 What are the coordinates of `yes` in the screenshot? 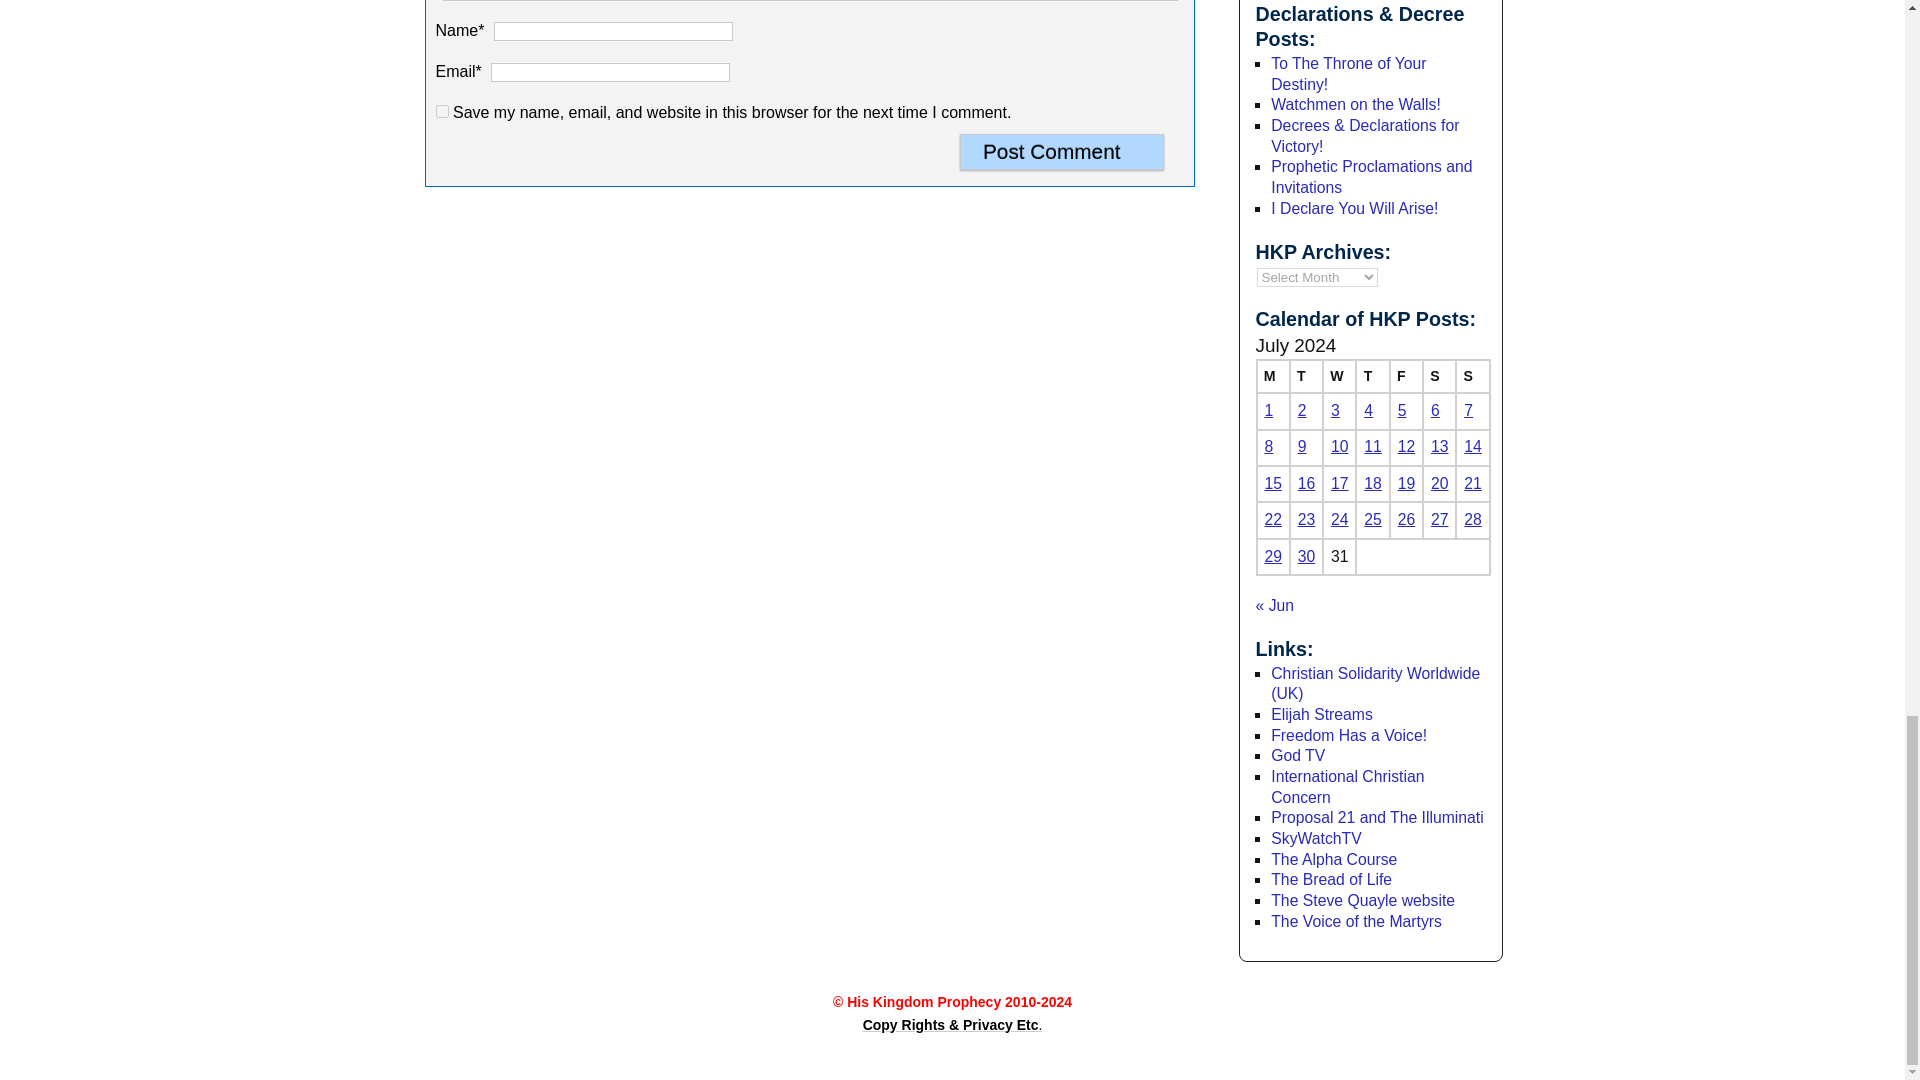 It's located at (442, 110).